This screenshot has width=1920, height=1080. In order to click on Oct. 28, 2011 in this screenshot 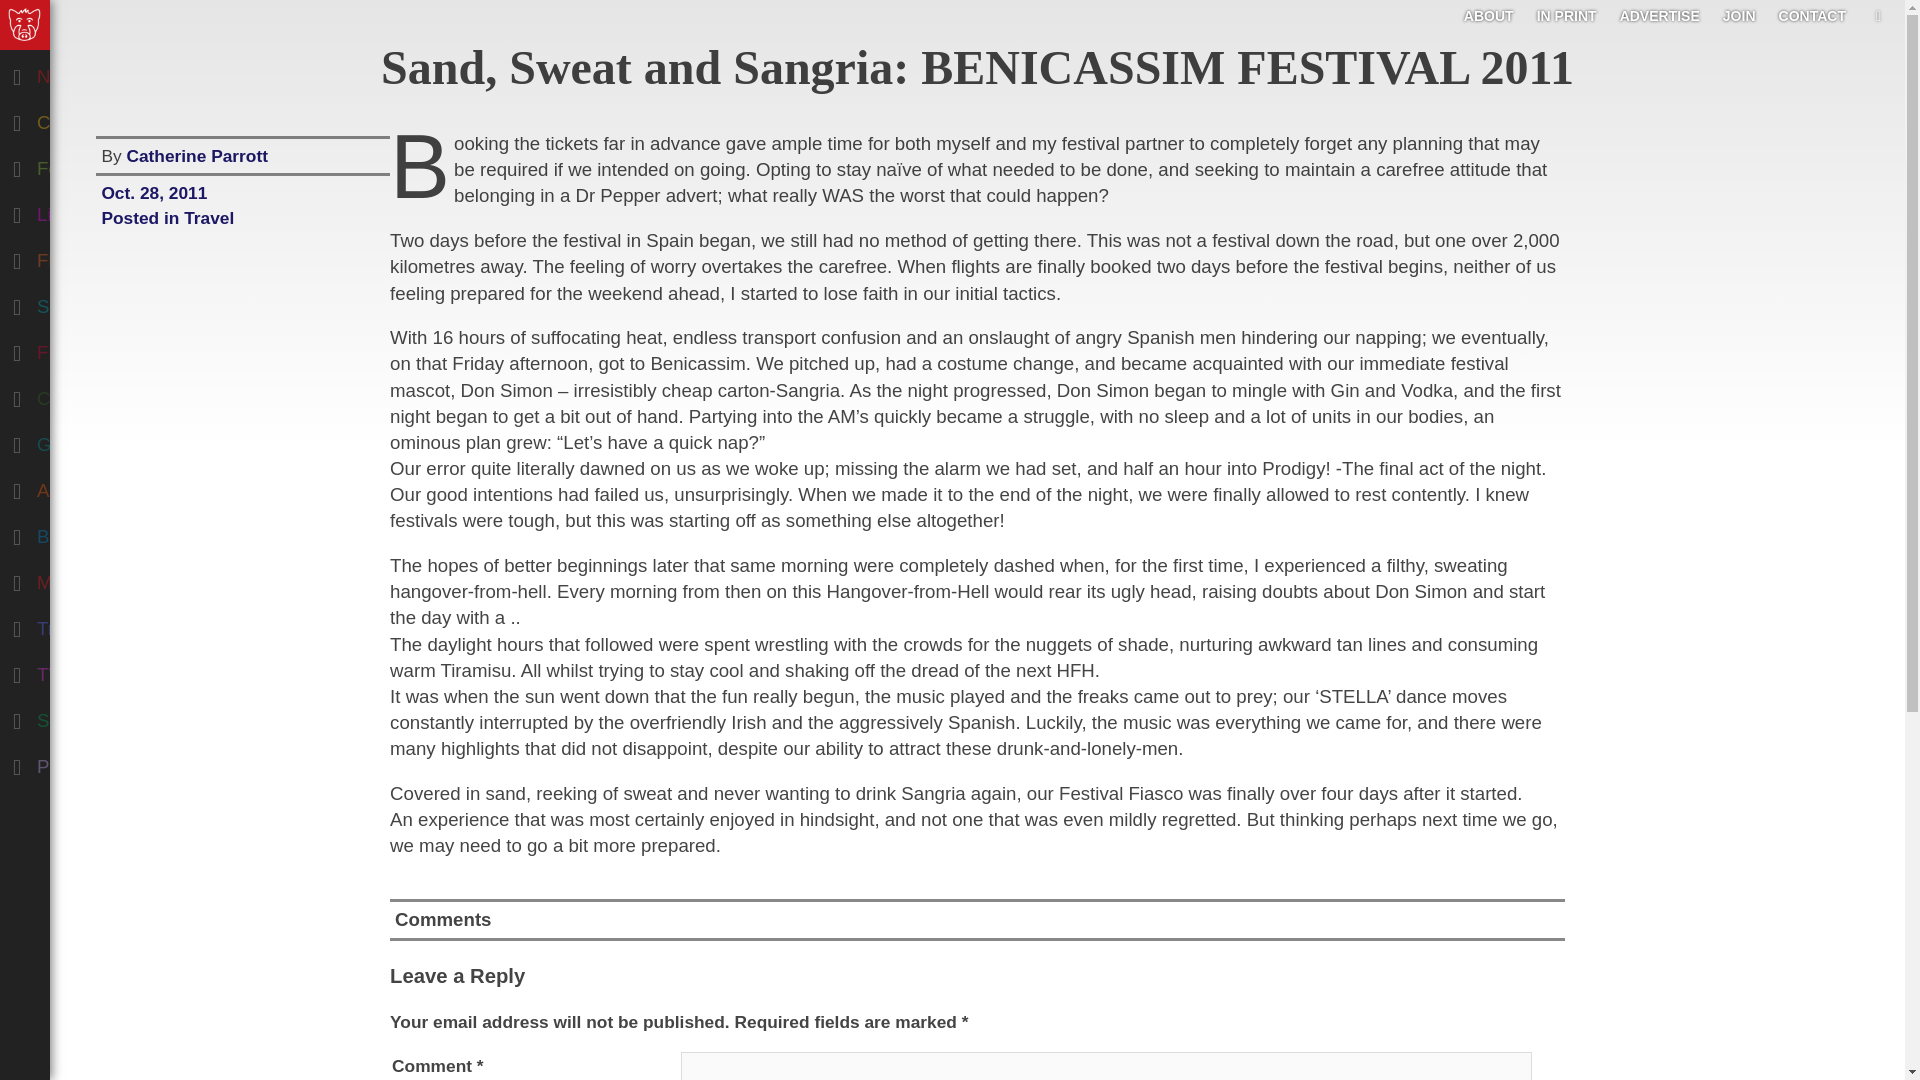, I will do `click(242, 190)`.